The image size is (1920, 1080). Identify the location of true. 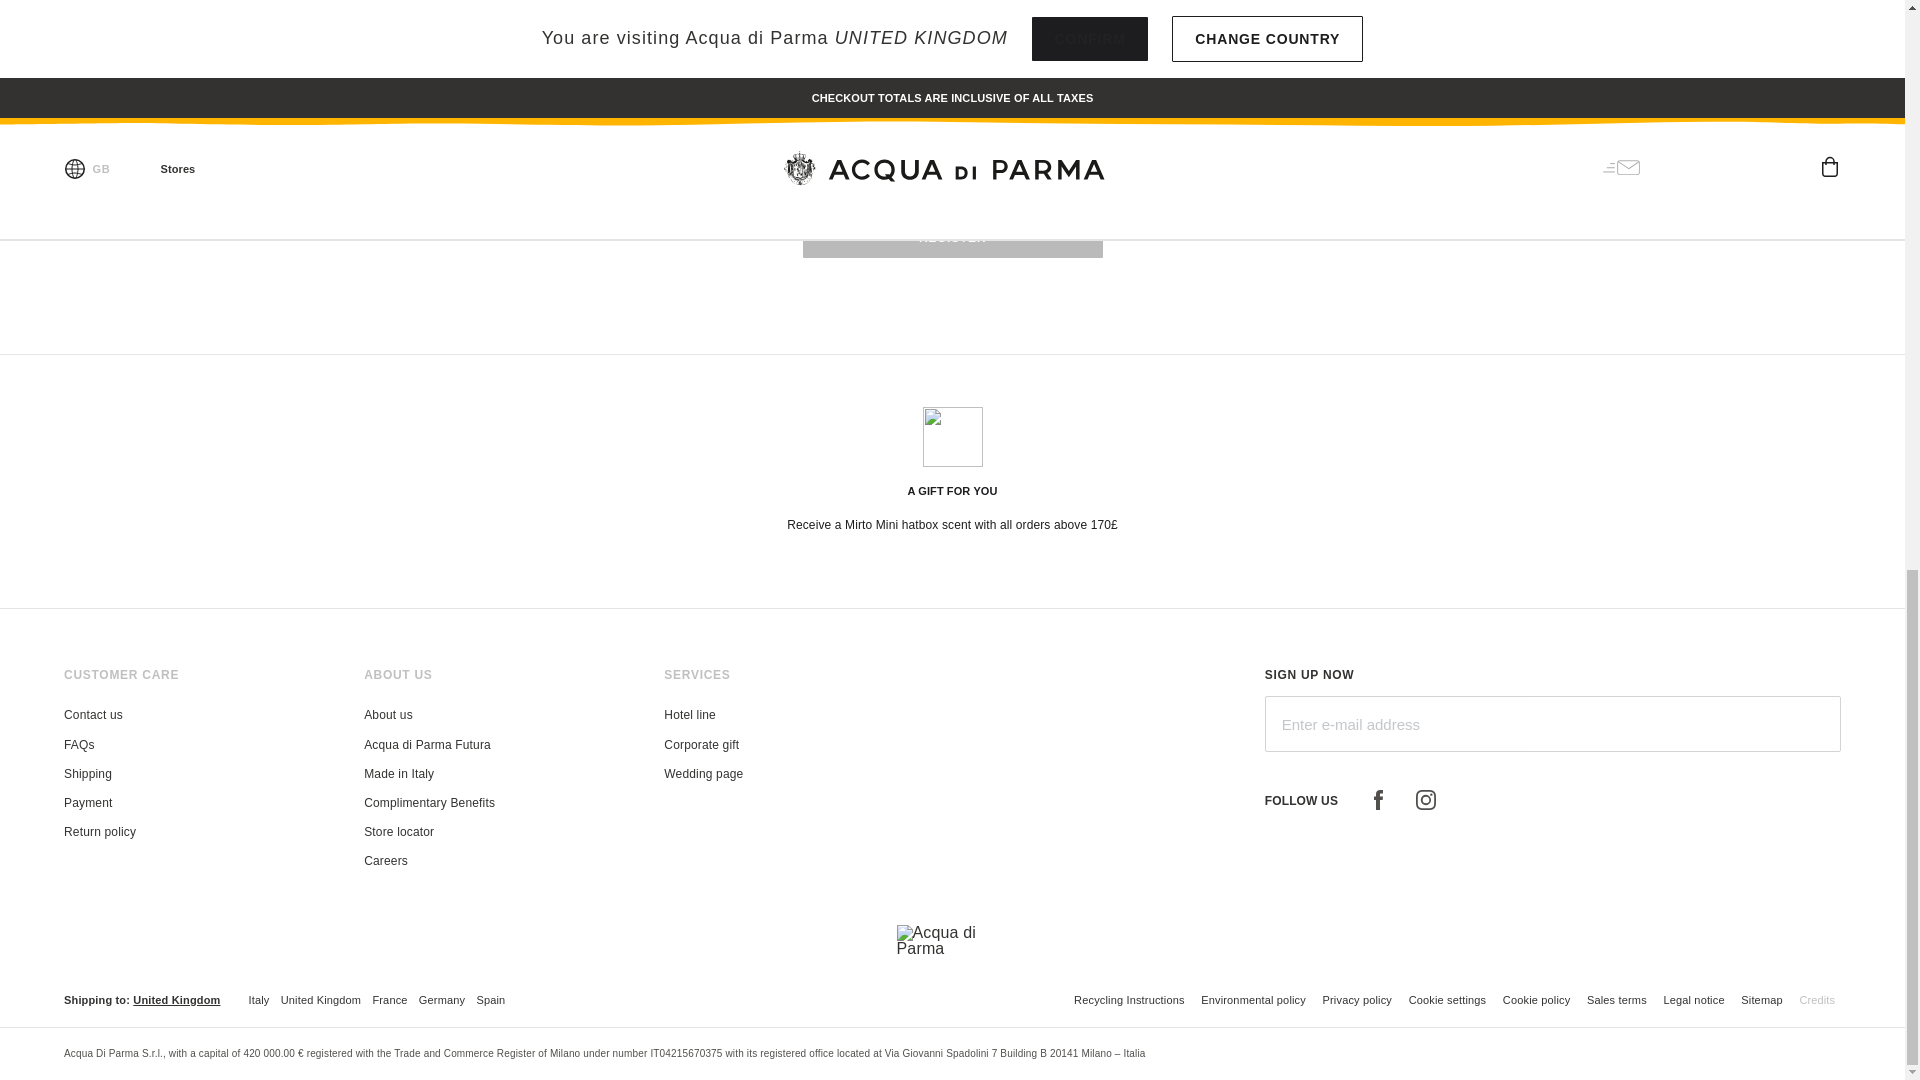
(984, 12).